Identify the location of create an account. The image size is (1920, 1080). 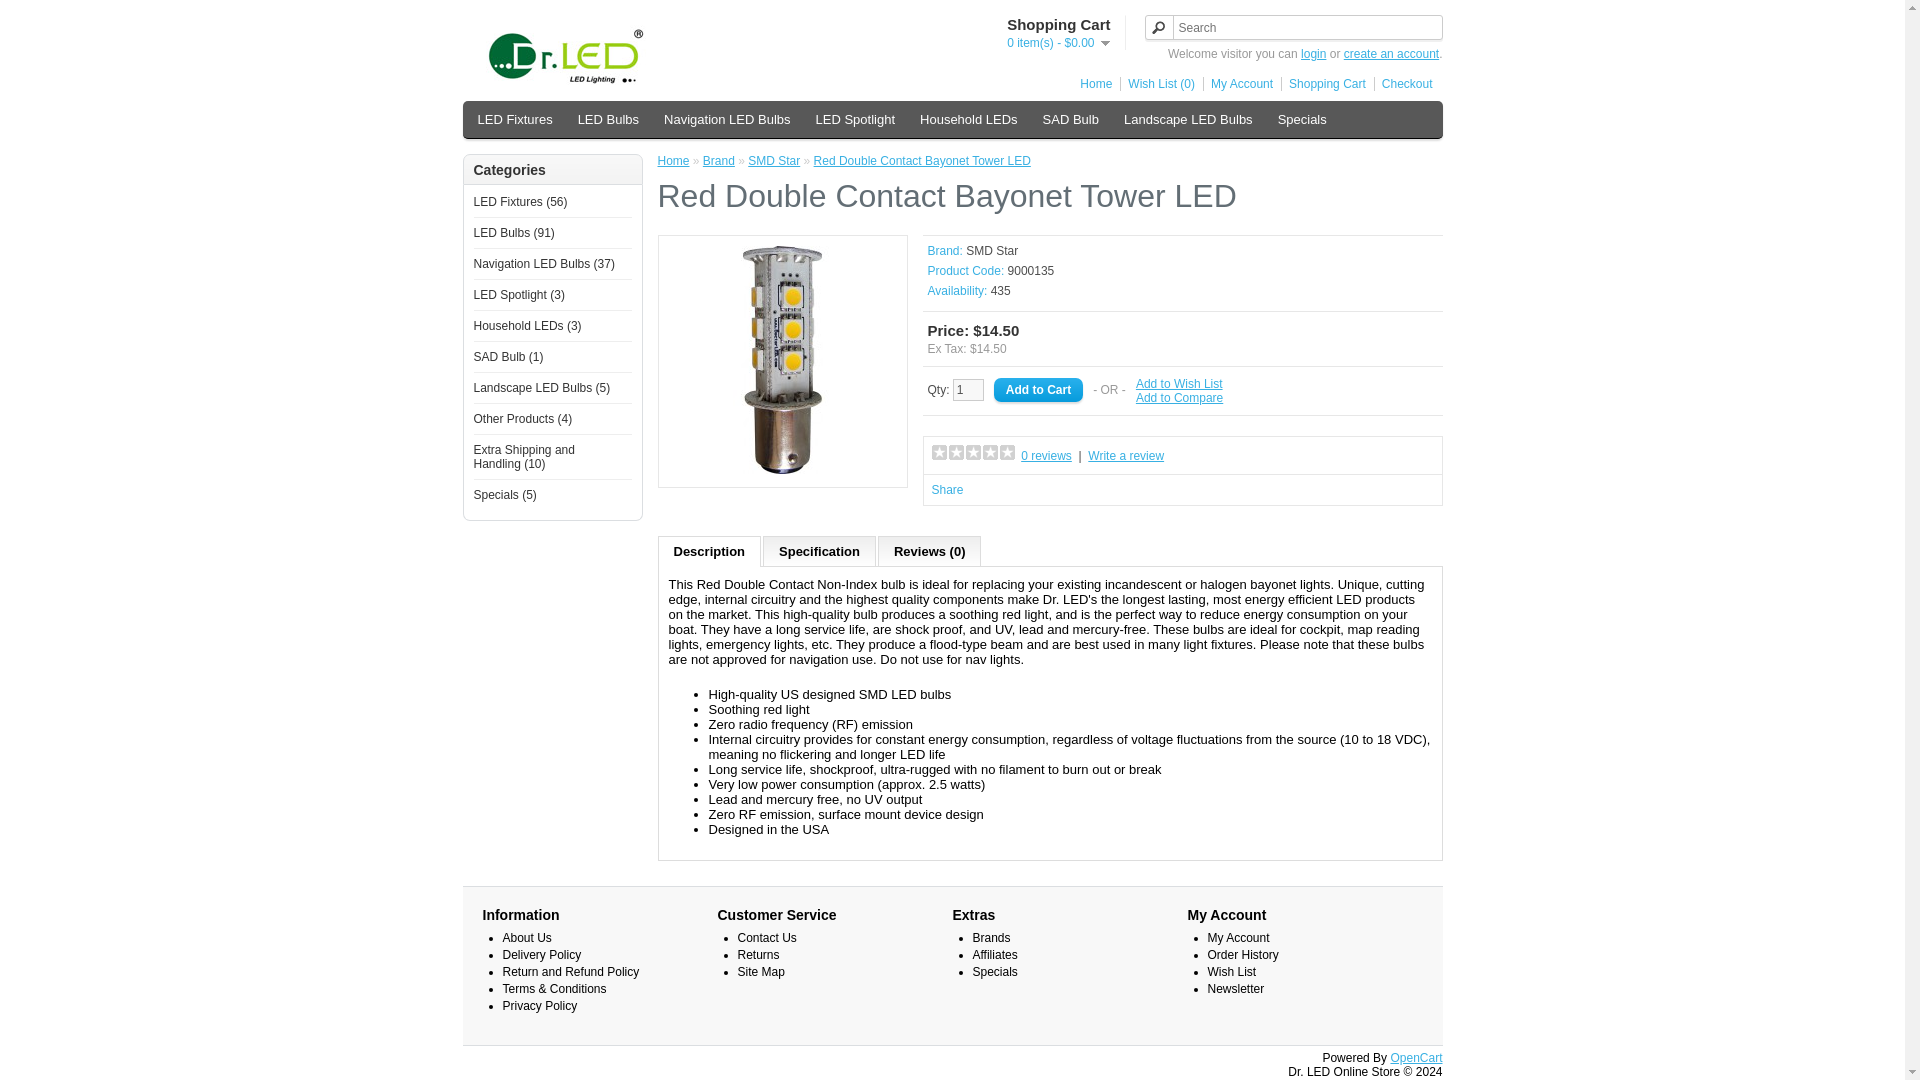
(1391, 54).